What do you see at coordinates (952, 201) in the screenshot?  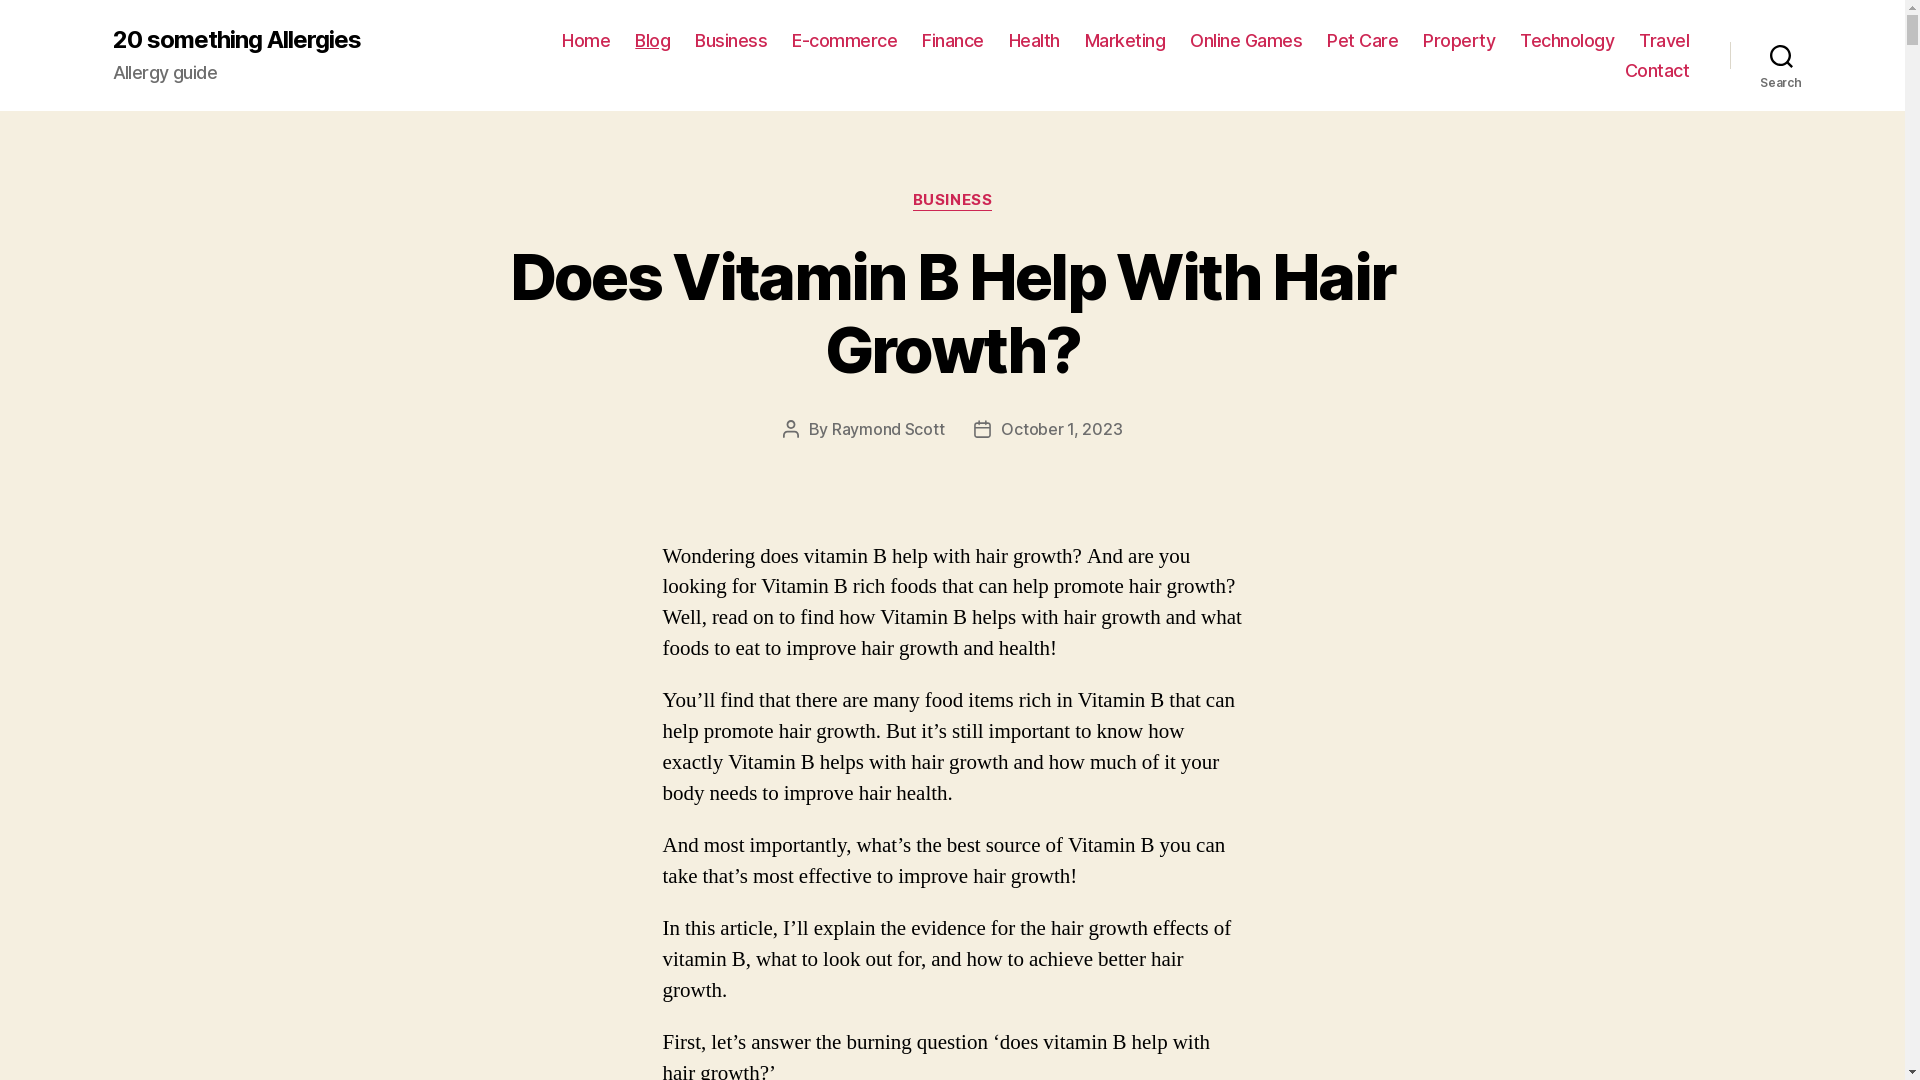 I see `BUSINESS` at bounding box center [952, 201].